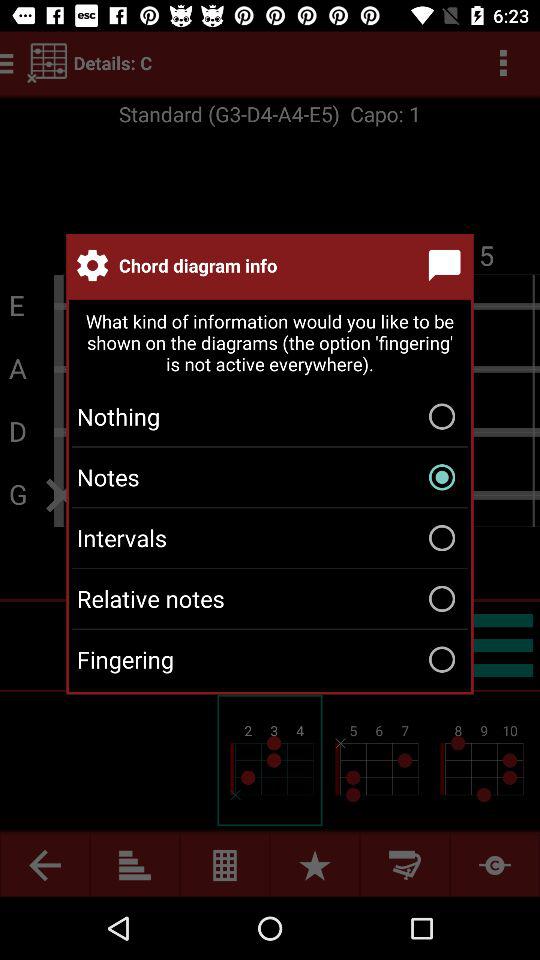 The image size is (540, 960). Describe the element at coordinates (448, 265) in the screenshot. I see `choose icon to the right of the chord diagram info` at that location.